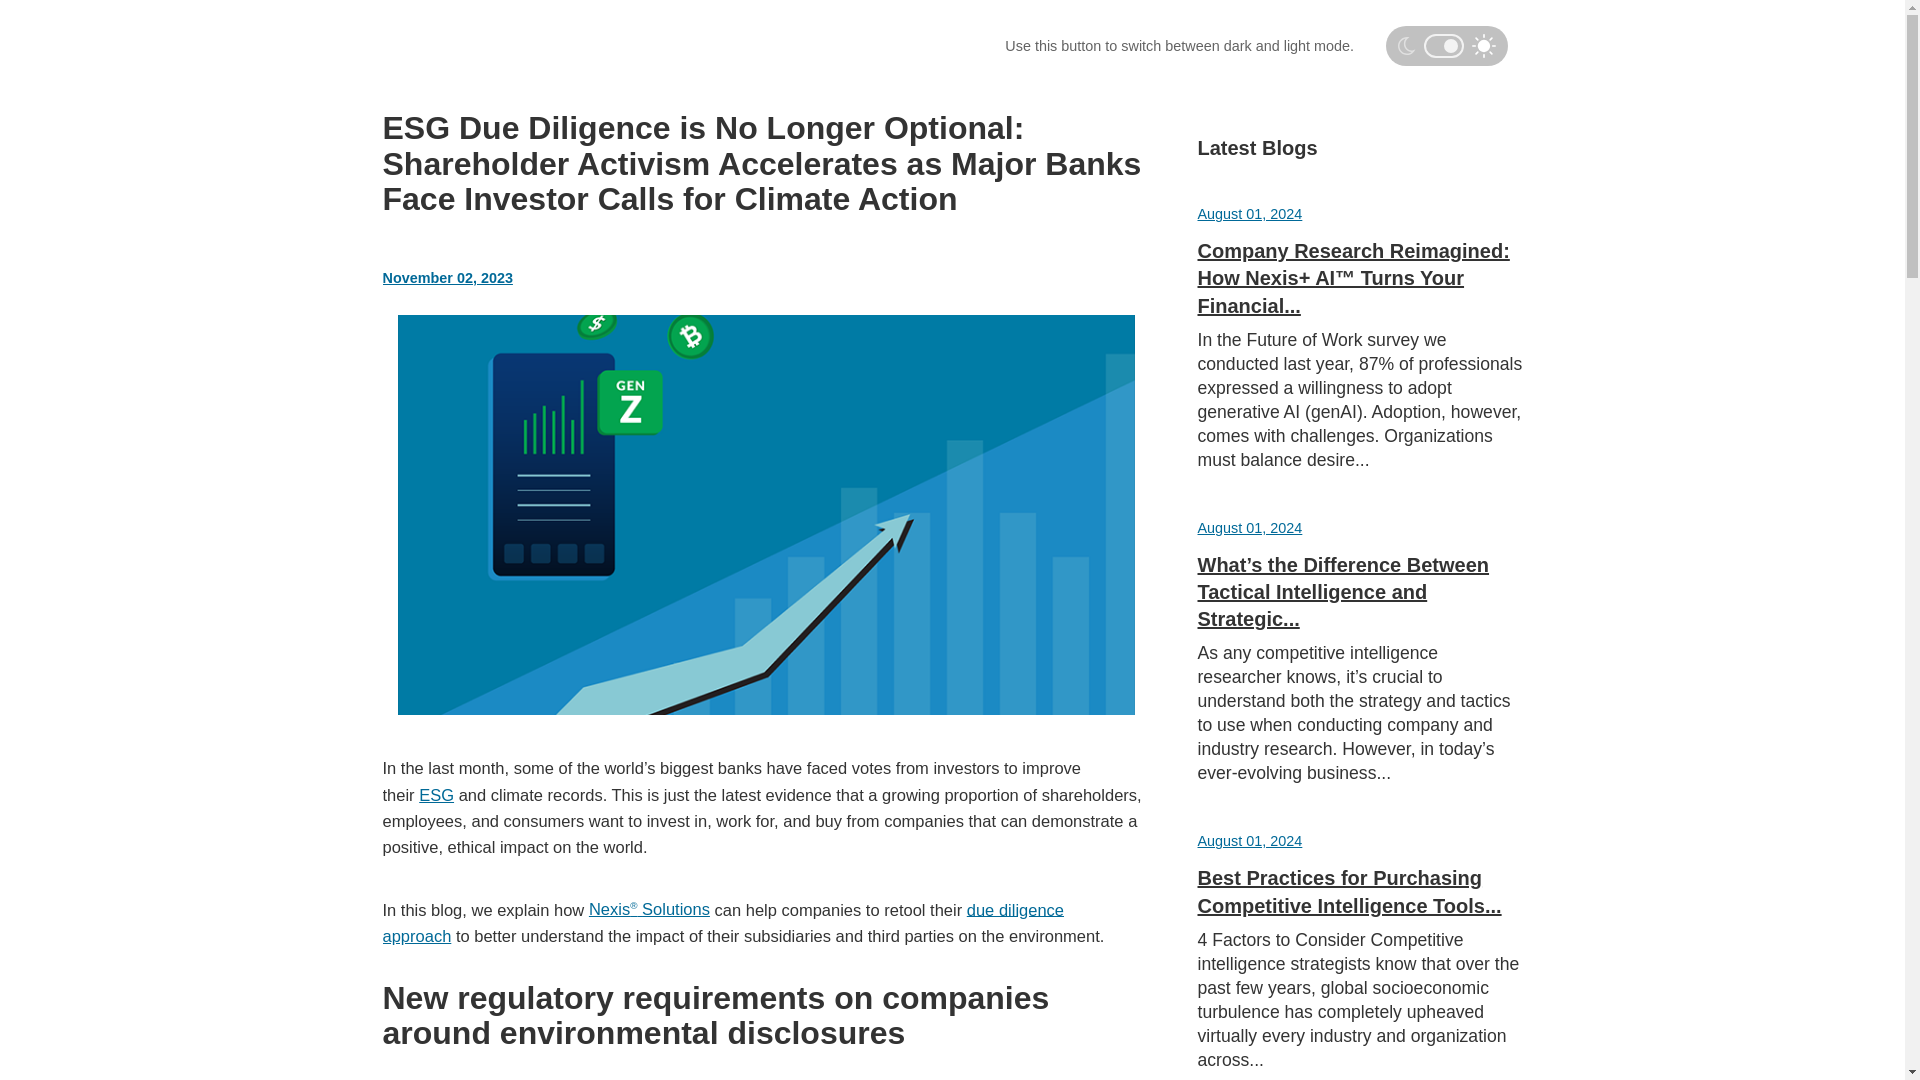  What do you see at coordinates (436, 794) in the screenshot?
I see `ESG` at bounding box center [436, 794].